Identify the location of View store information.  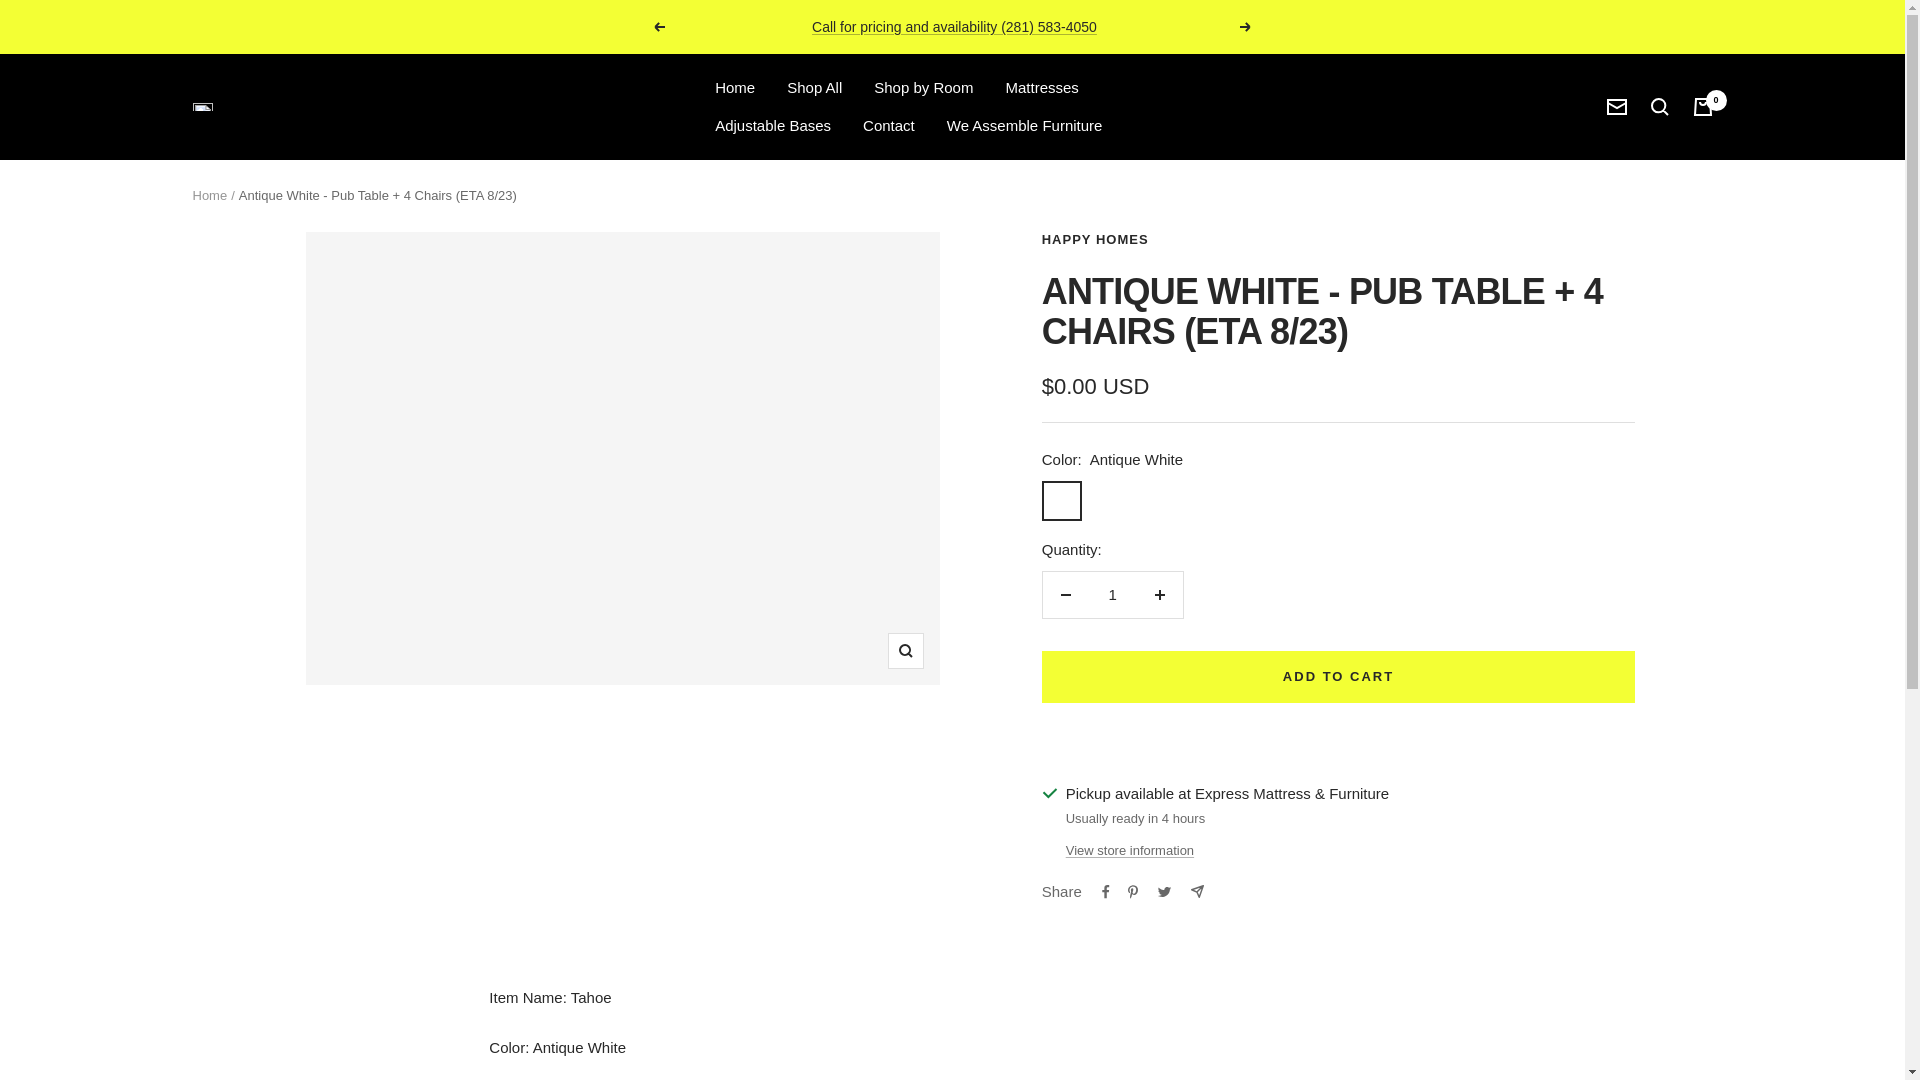
(1130, 850).